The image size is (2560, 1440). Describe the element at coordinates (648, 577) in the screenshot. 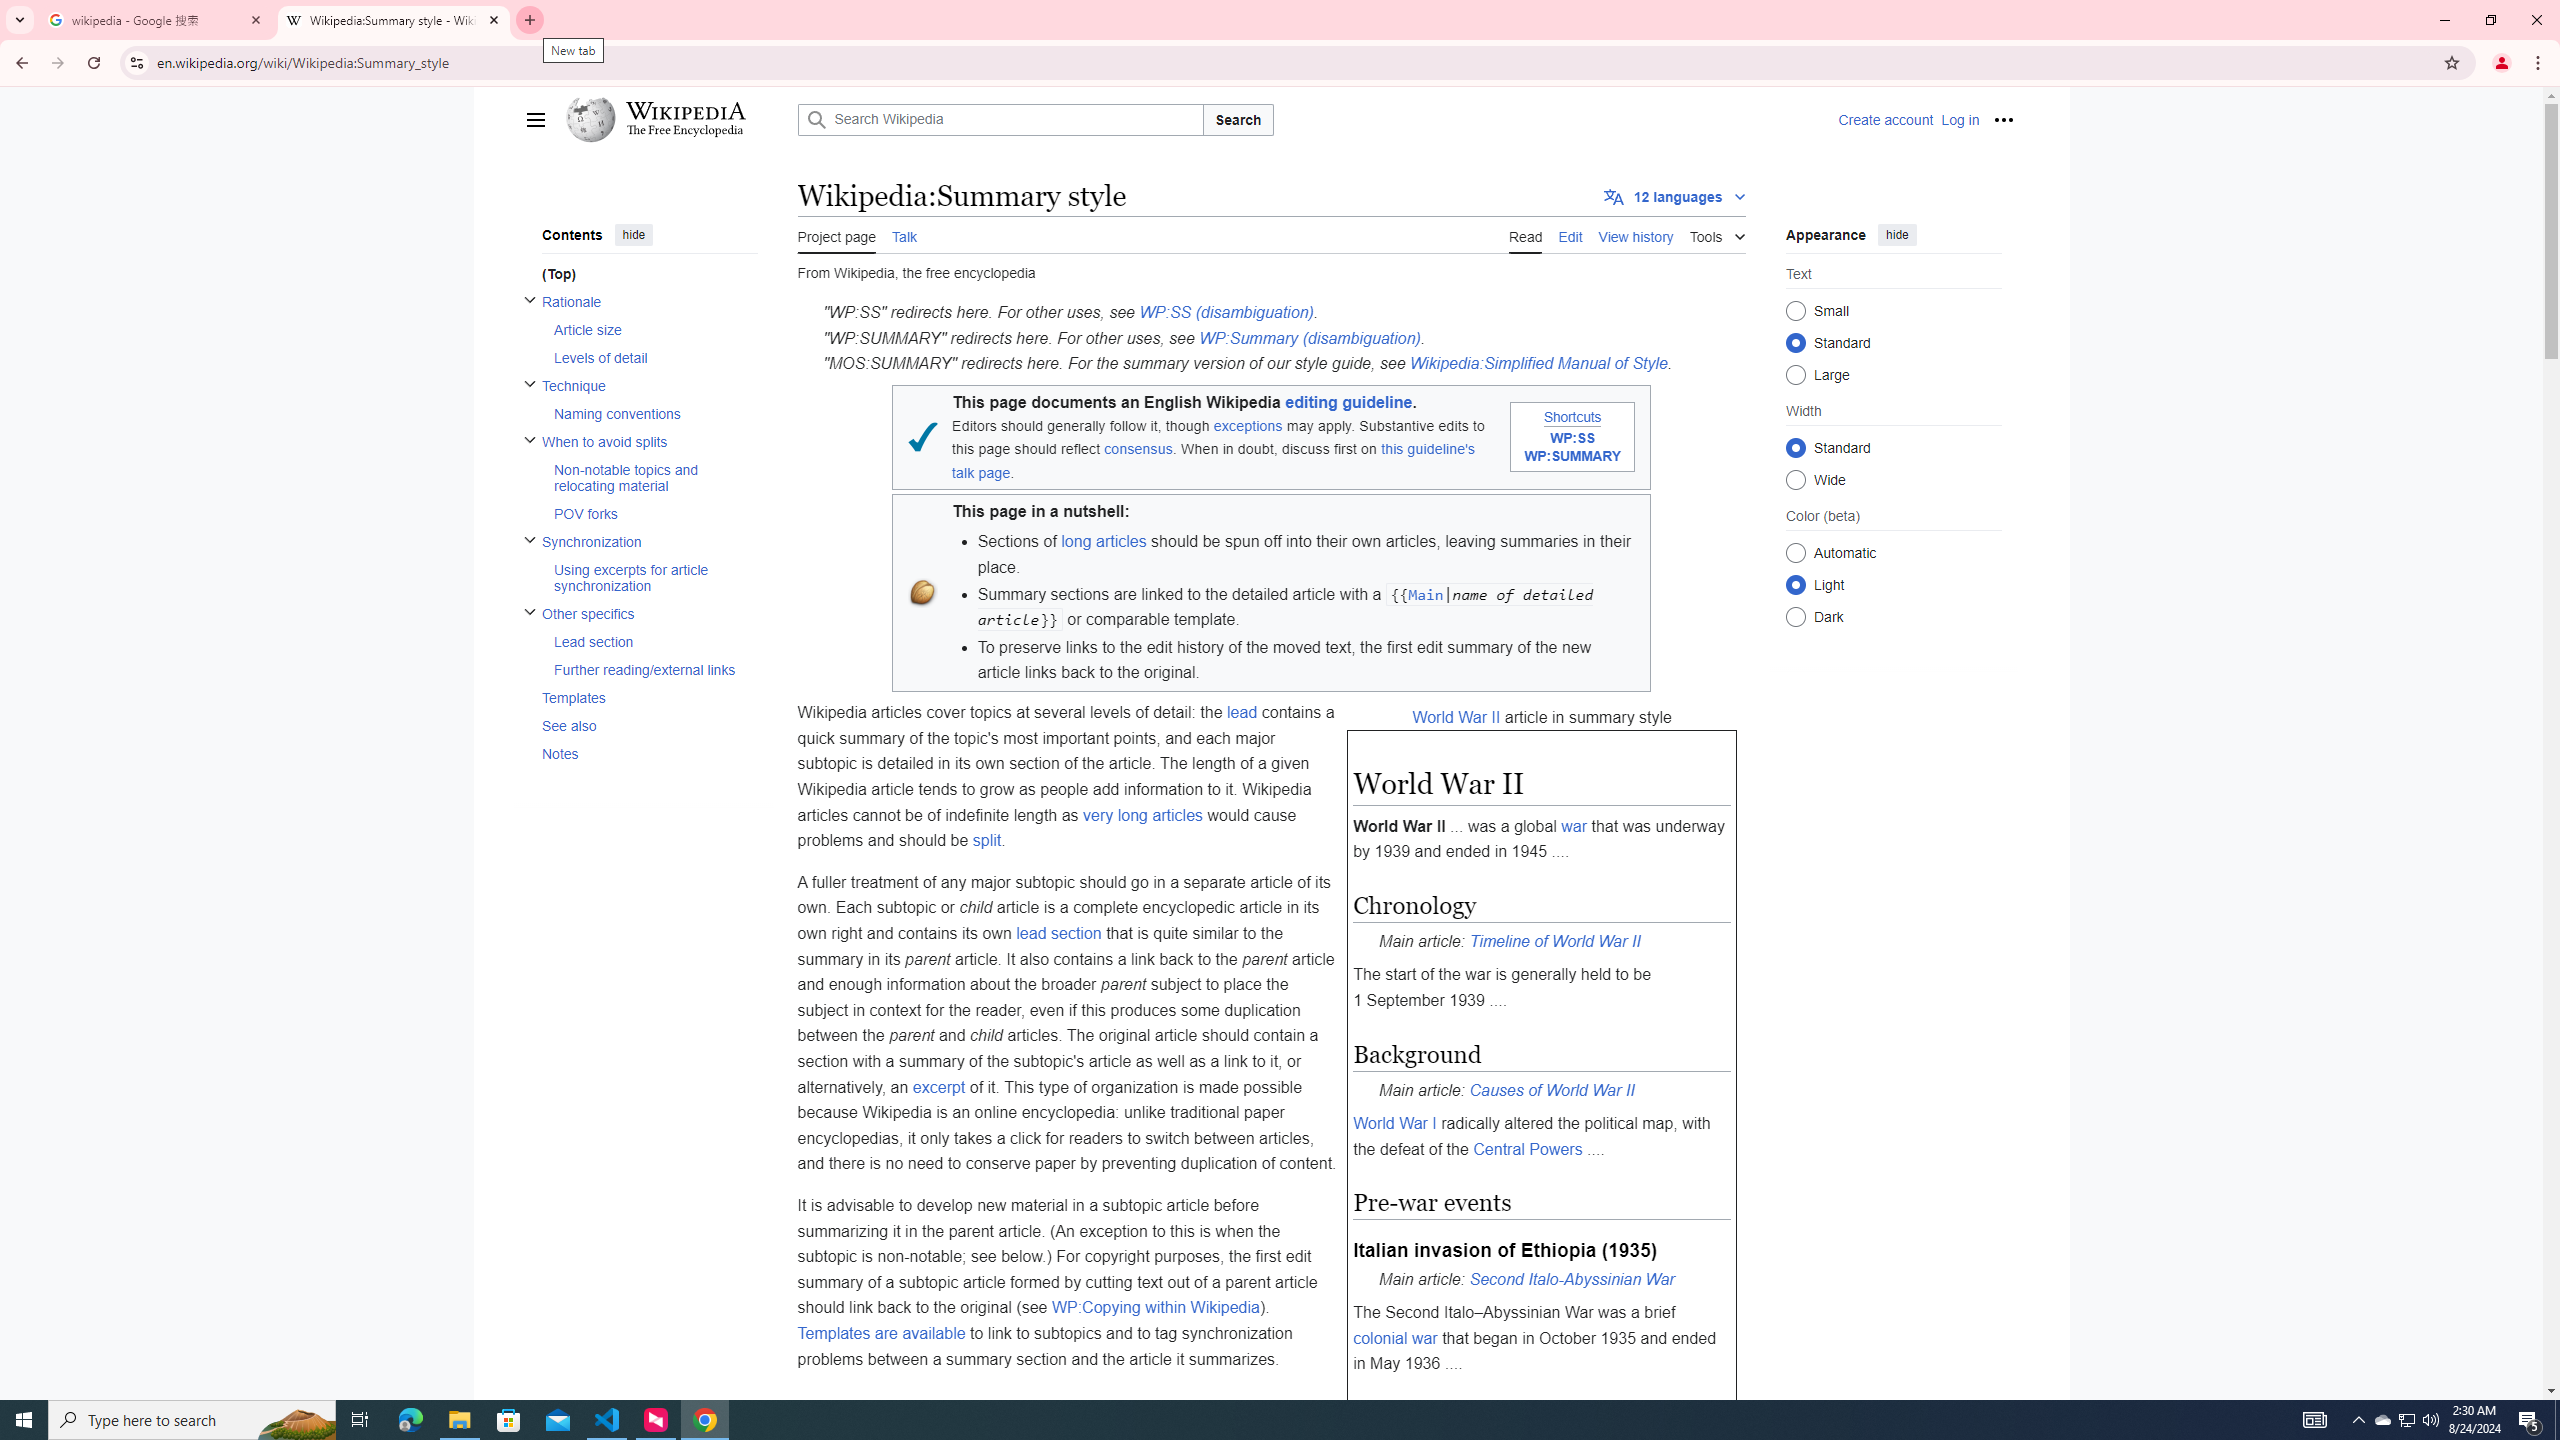

I see `AutomationID: toc-Using_excerpts_for_article_synchronization` at that location.